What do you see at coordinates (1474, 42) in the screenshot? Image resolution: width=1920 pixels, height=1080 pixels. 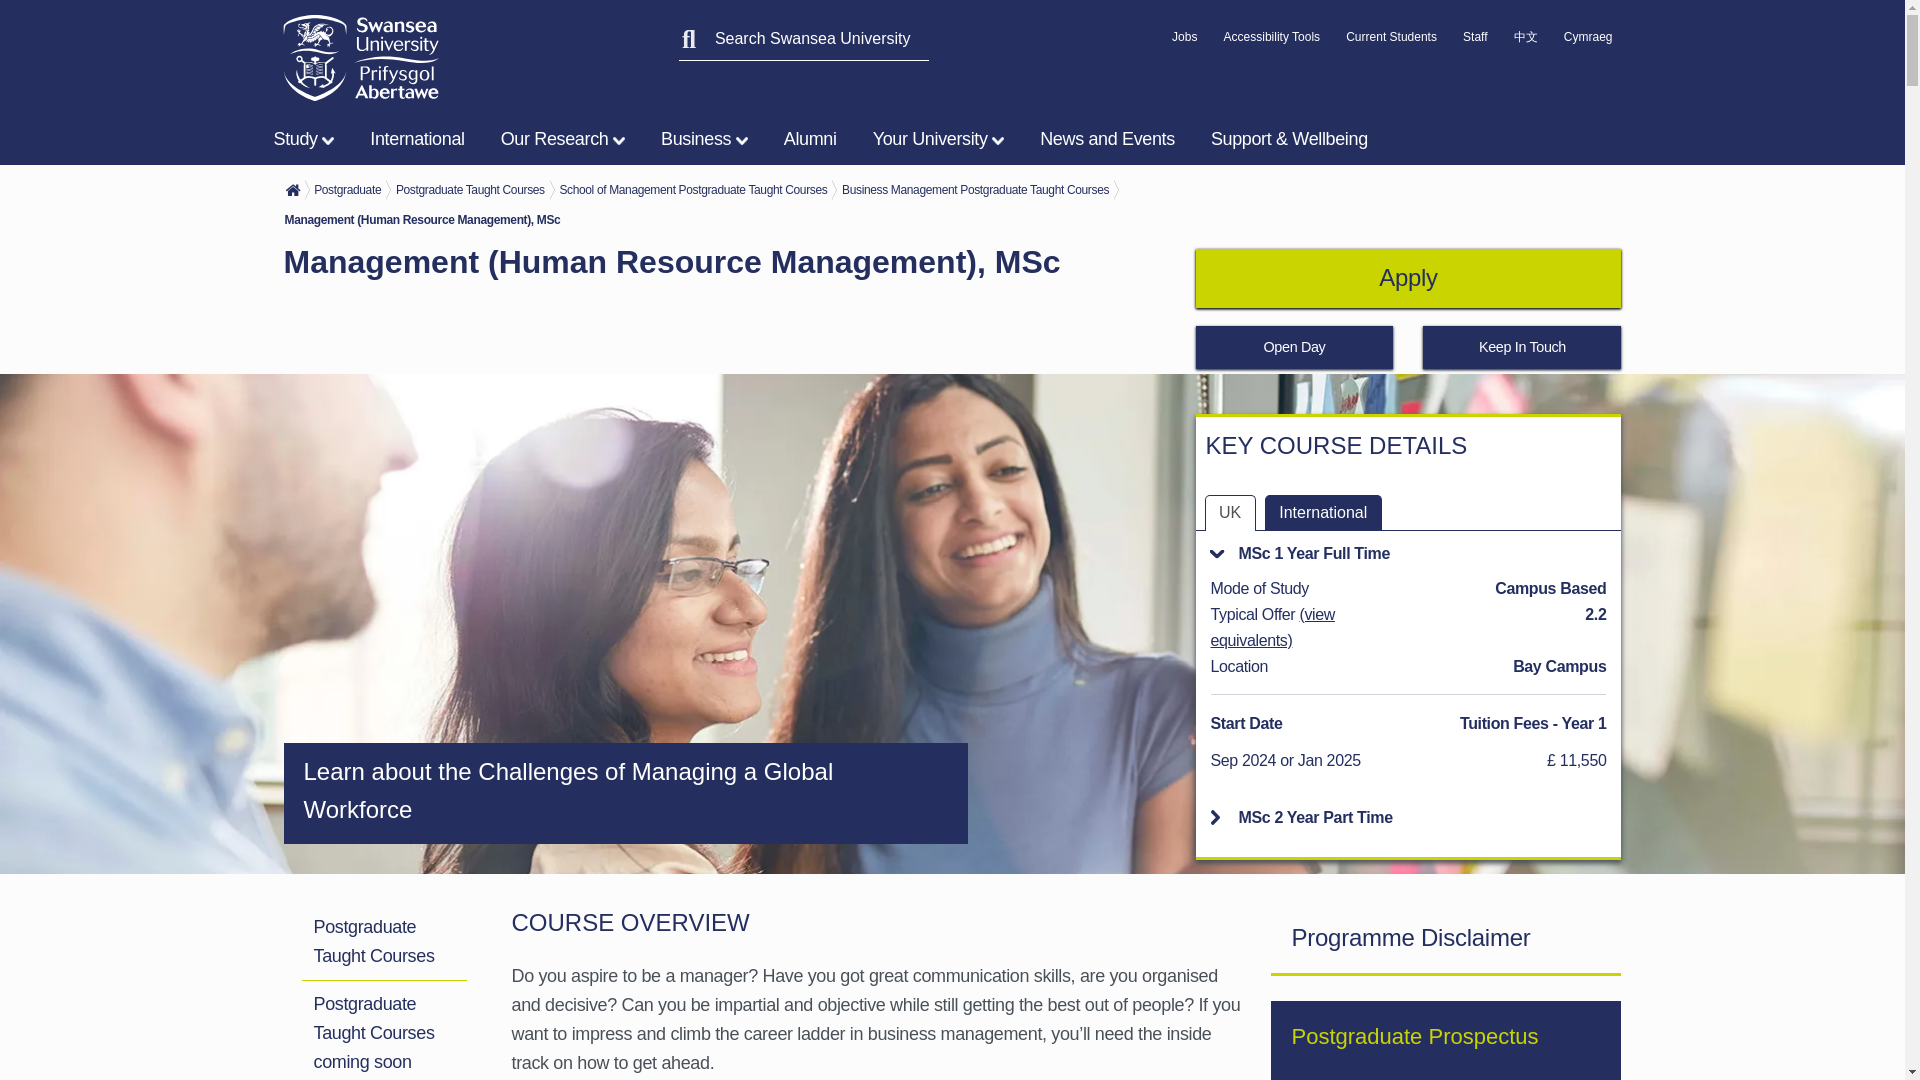 I see `Staff` at bounding box center [1474, 42].